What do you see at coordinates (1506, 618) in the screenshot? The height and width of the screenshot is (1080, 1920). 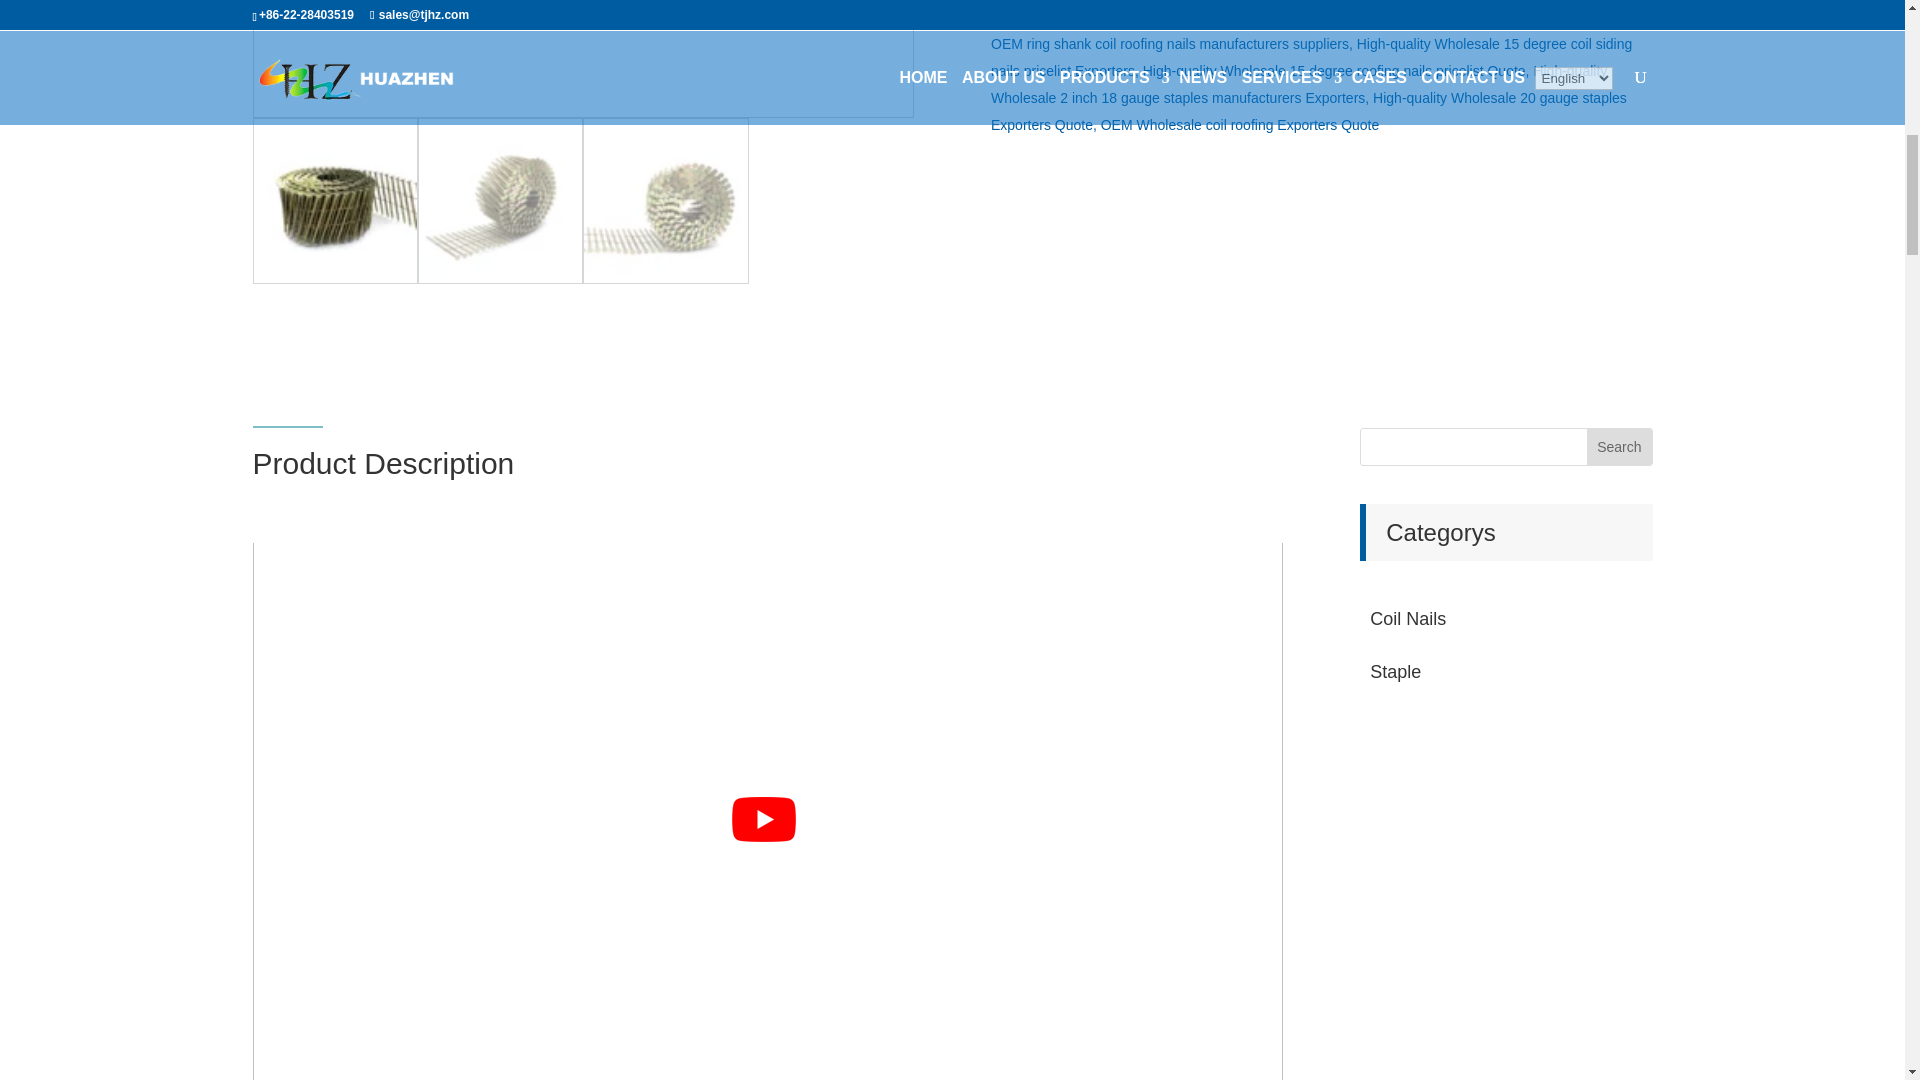 I see `Coil Nails` at bounding box center [1506, 618].